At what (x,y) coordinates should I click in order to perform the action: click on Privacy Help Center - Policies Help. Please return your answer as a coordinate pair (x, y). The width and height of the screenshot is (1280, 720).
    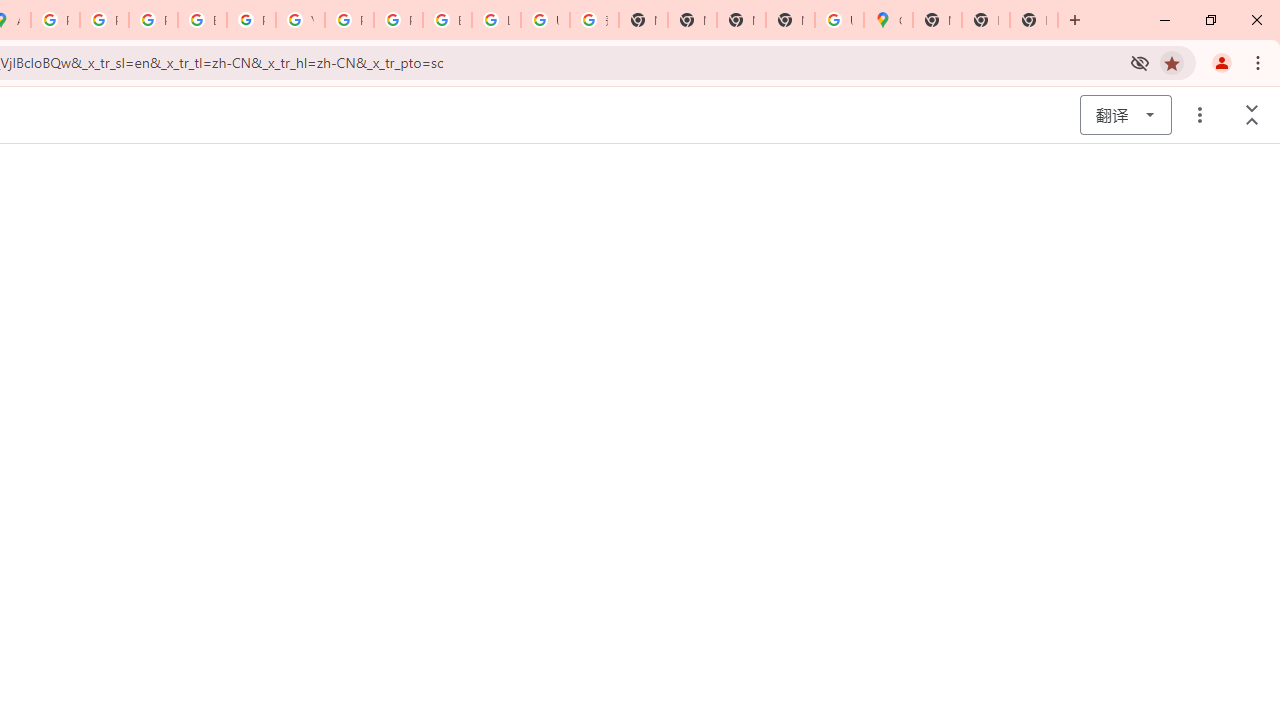
    Looking at the image, I should click on (153, 20).